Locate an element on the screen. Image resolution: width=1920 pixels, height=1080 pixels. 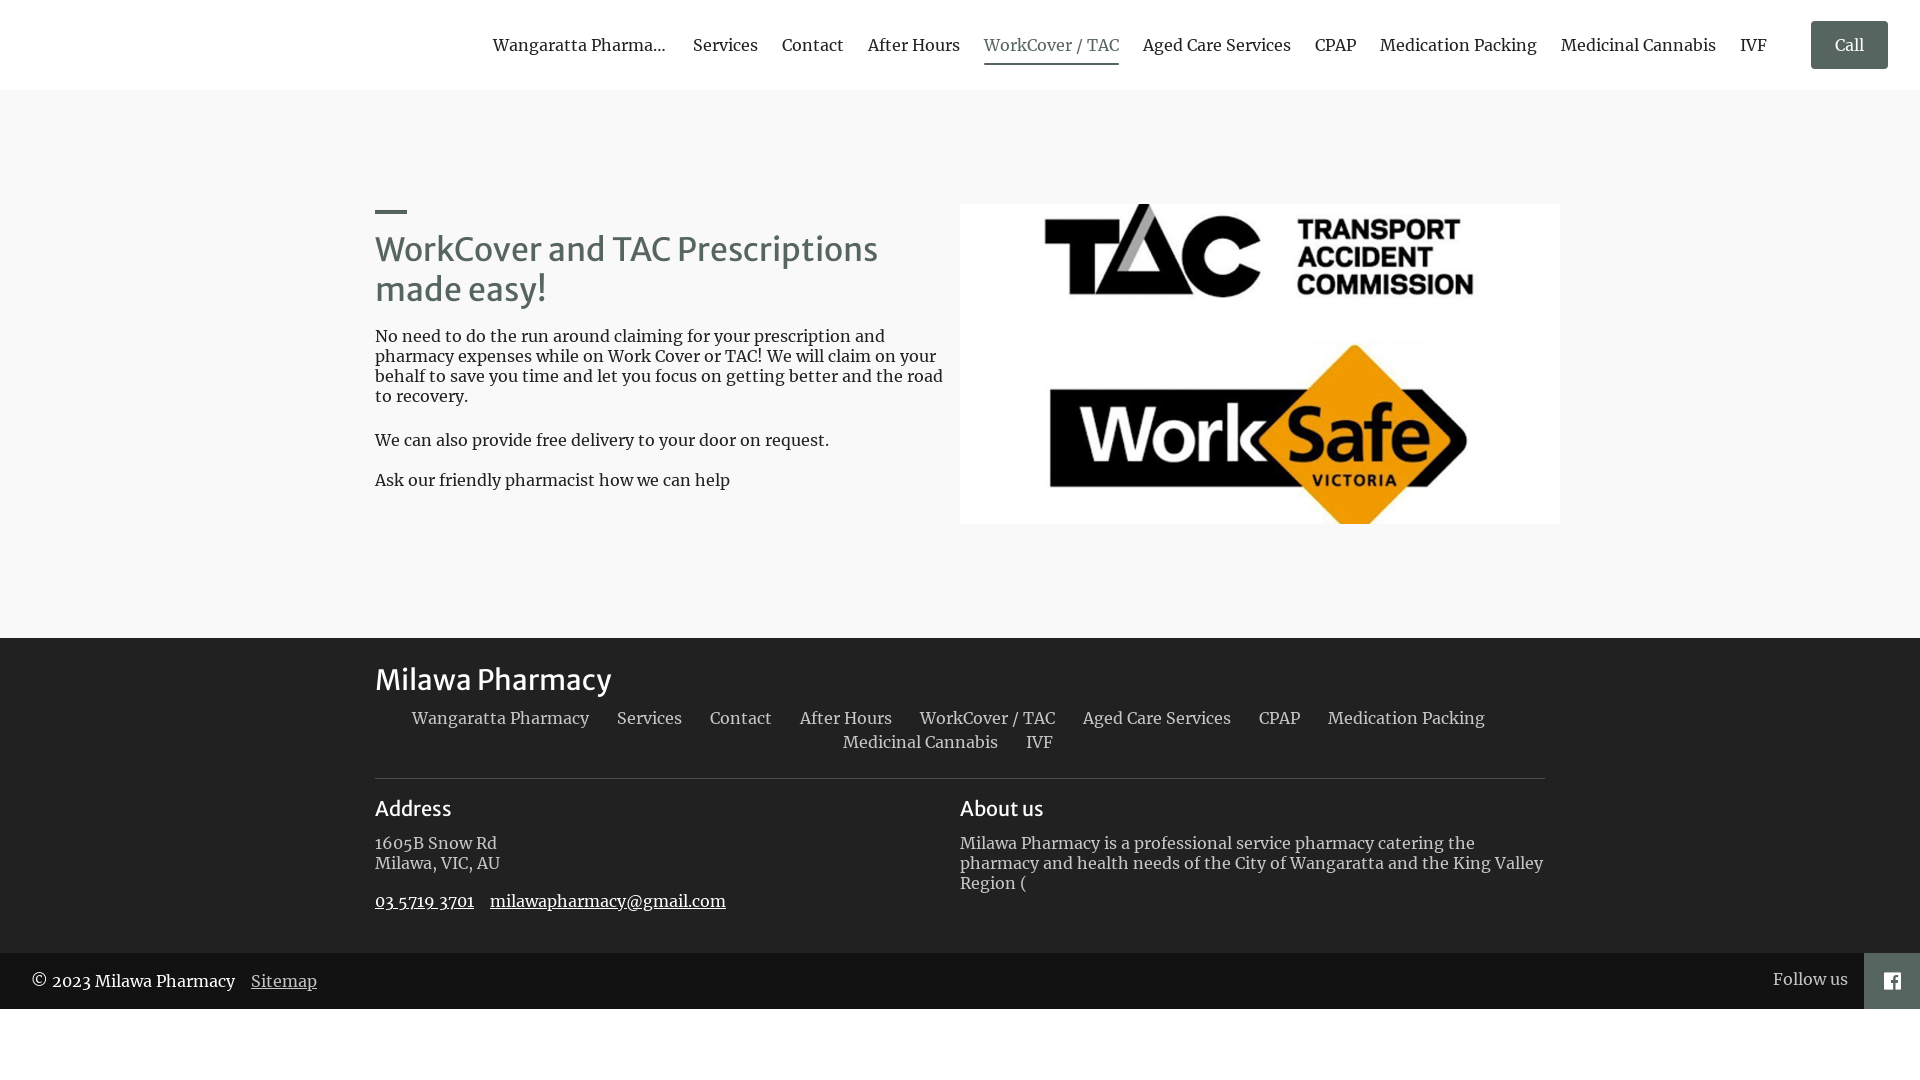
WorkCover / TAC is located at coordinates (988, 718).